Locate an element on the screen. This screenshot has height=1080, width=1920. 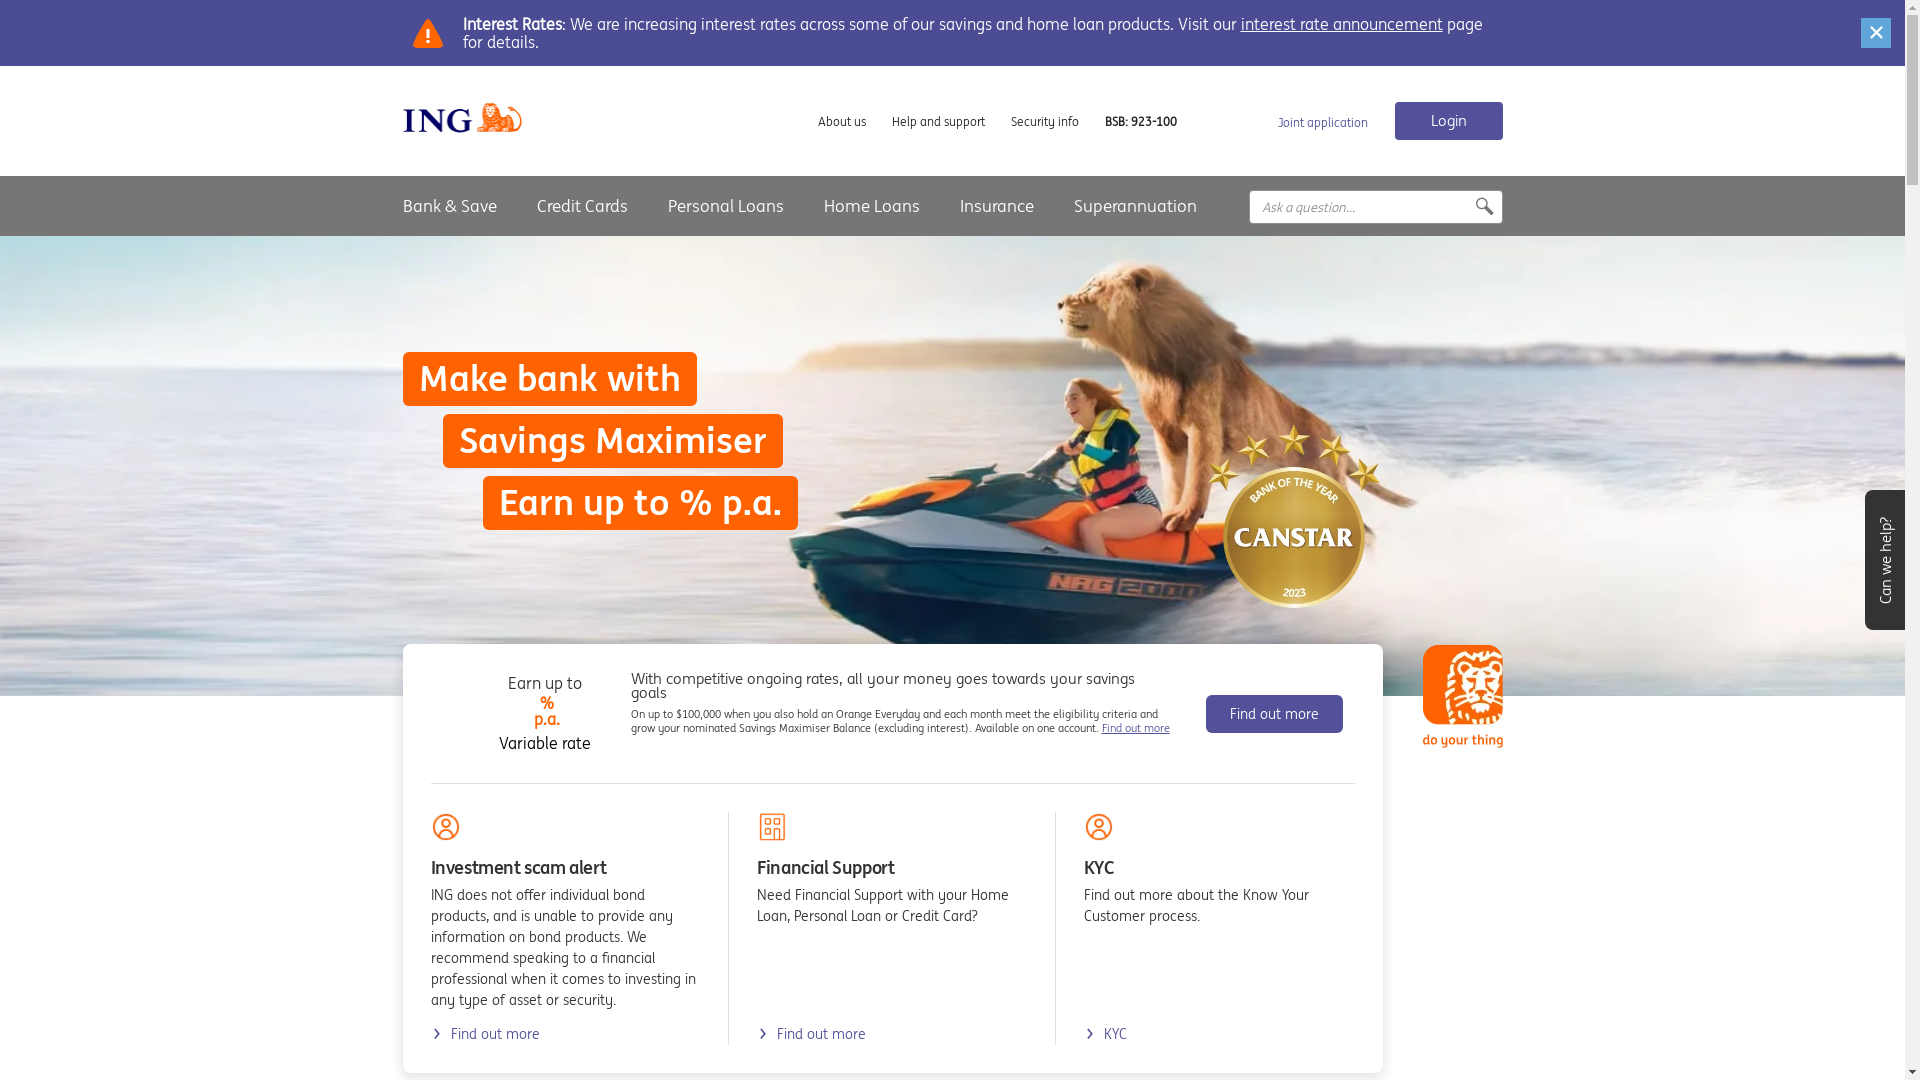
About us is located at coordinates (842, 122).